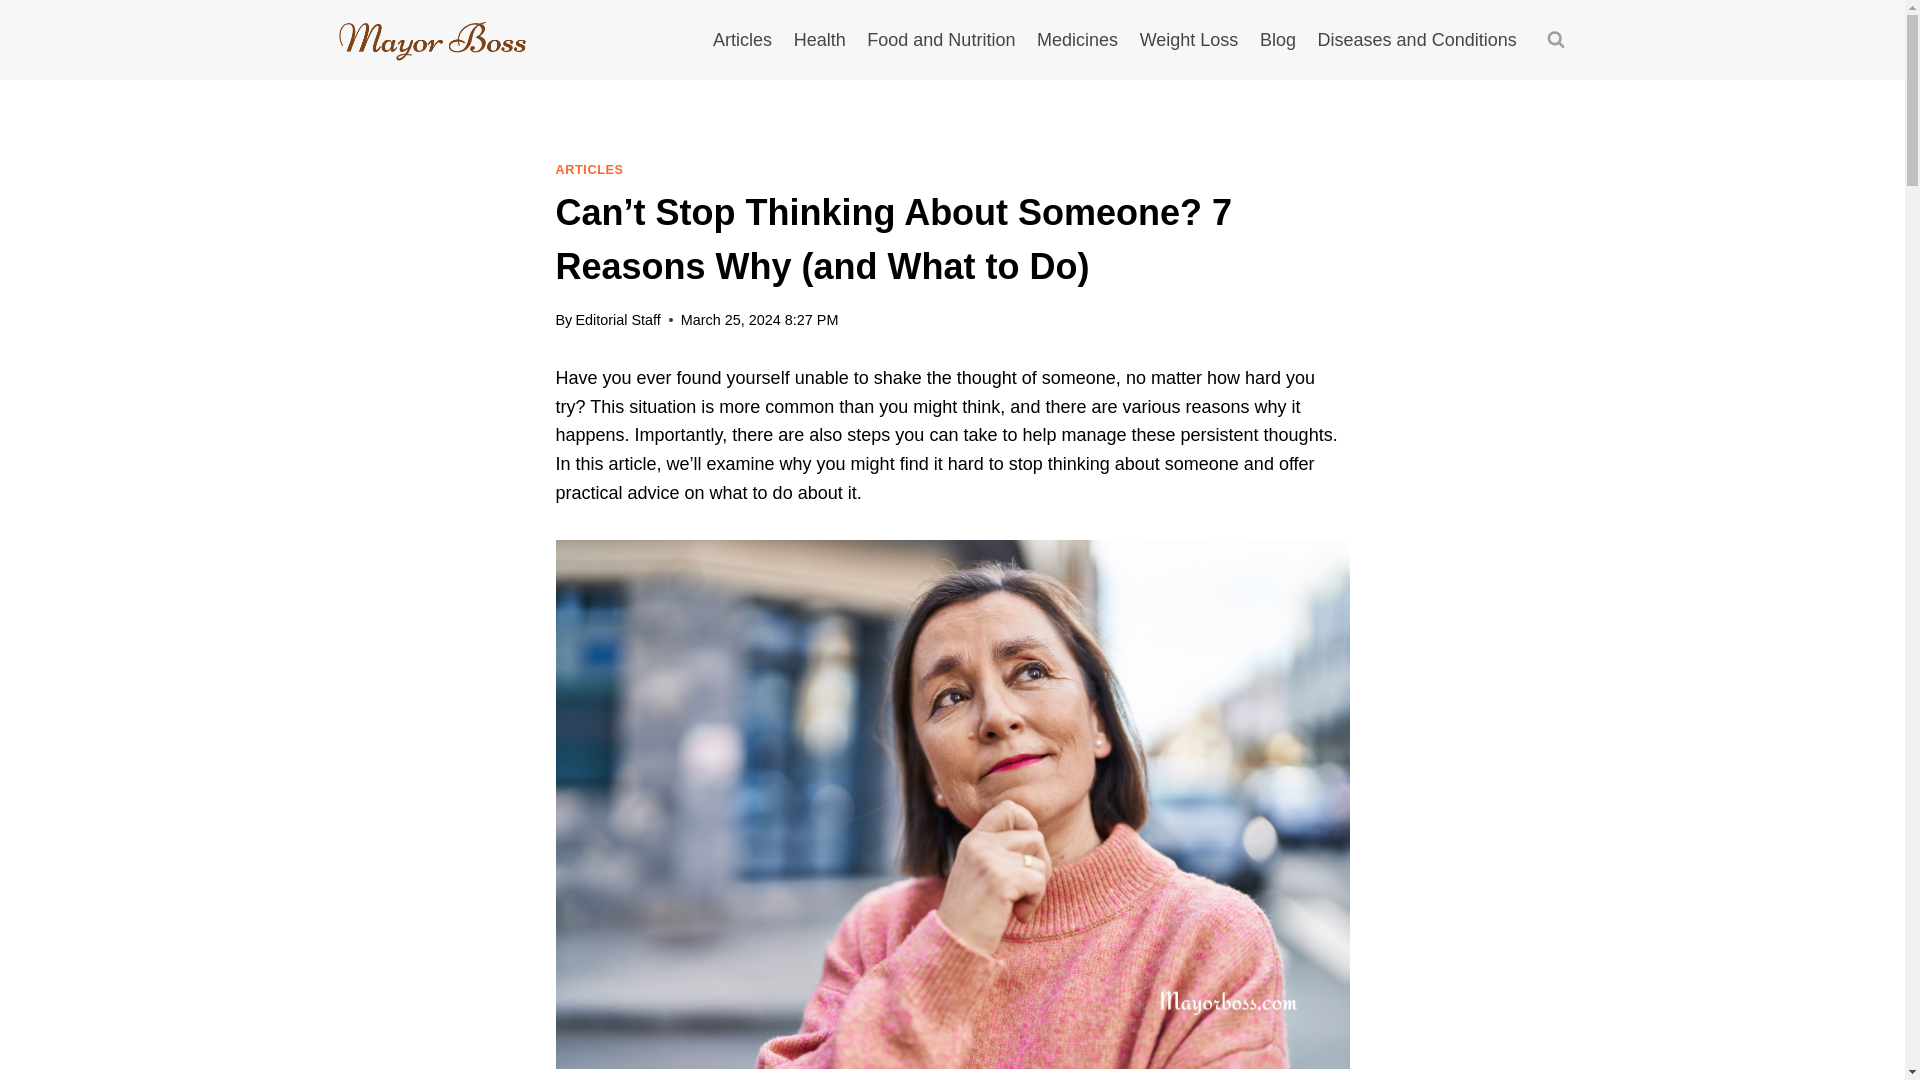 The height and width of the screenshot is (1080, 1920). Describe the element at coordinates (1076, 40) in the screenshot. I see `Medicines` at that location.